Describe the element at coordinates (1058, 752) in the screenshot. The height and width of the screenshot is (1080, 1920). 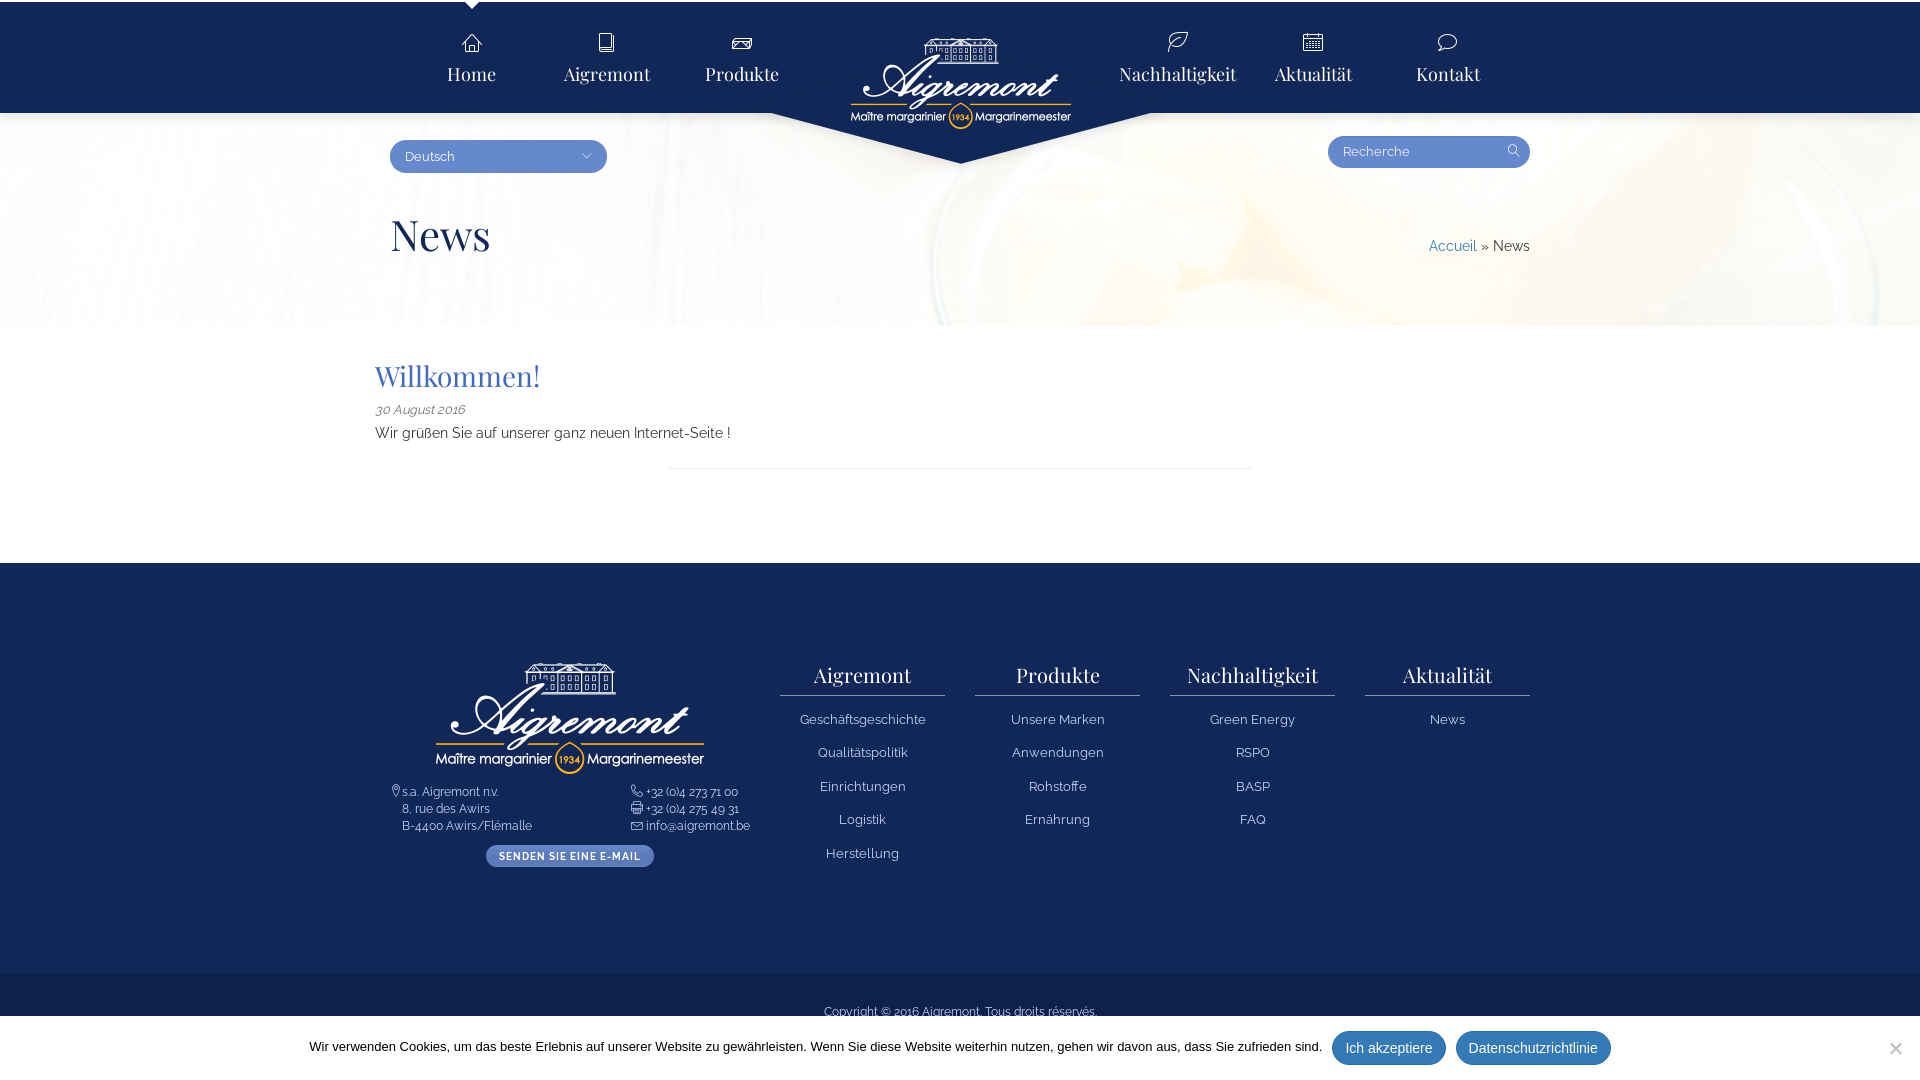
I see `Anwendungen` at that location.